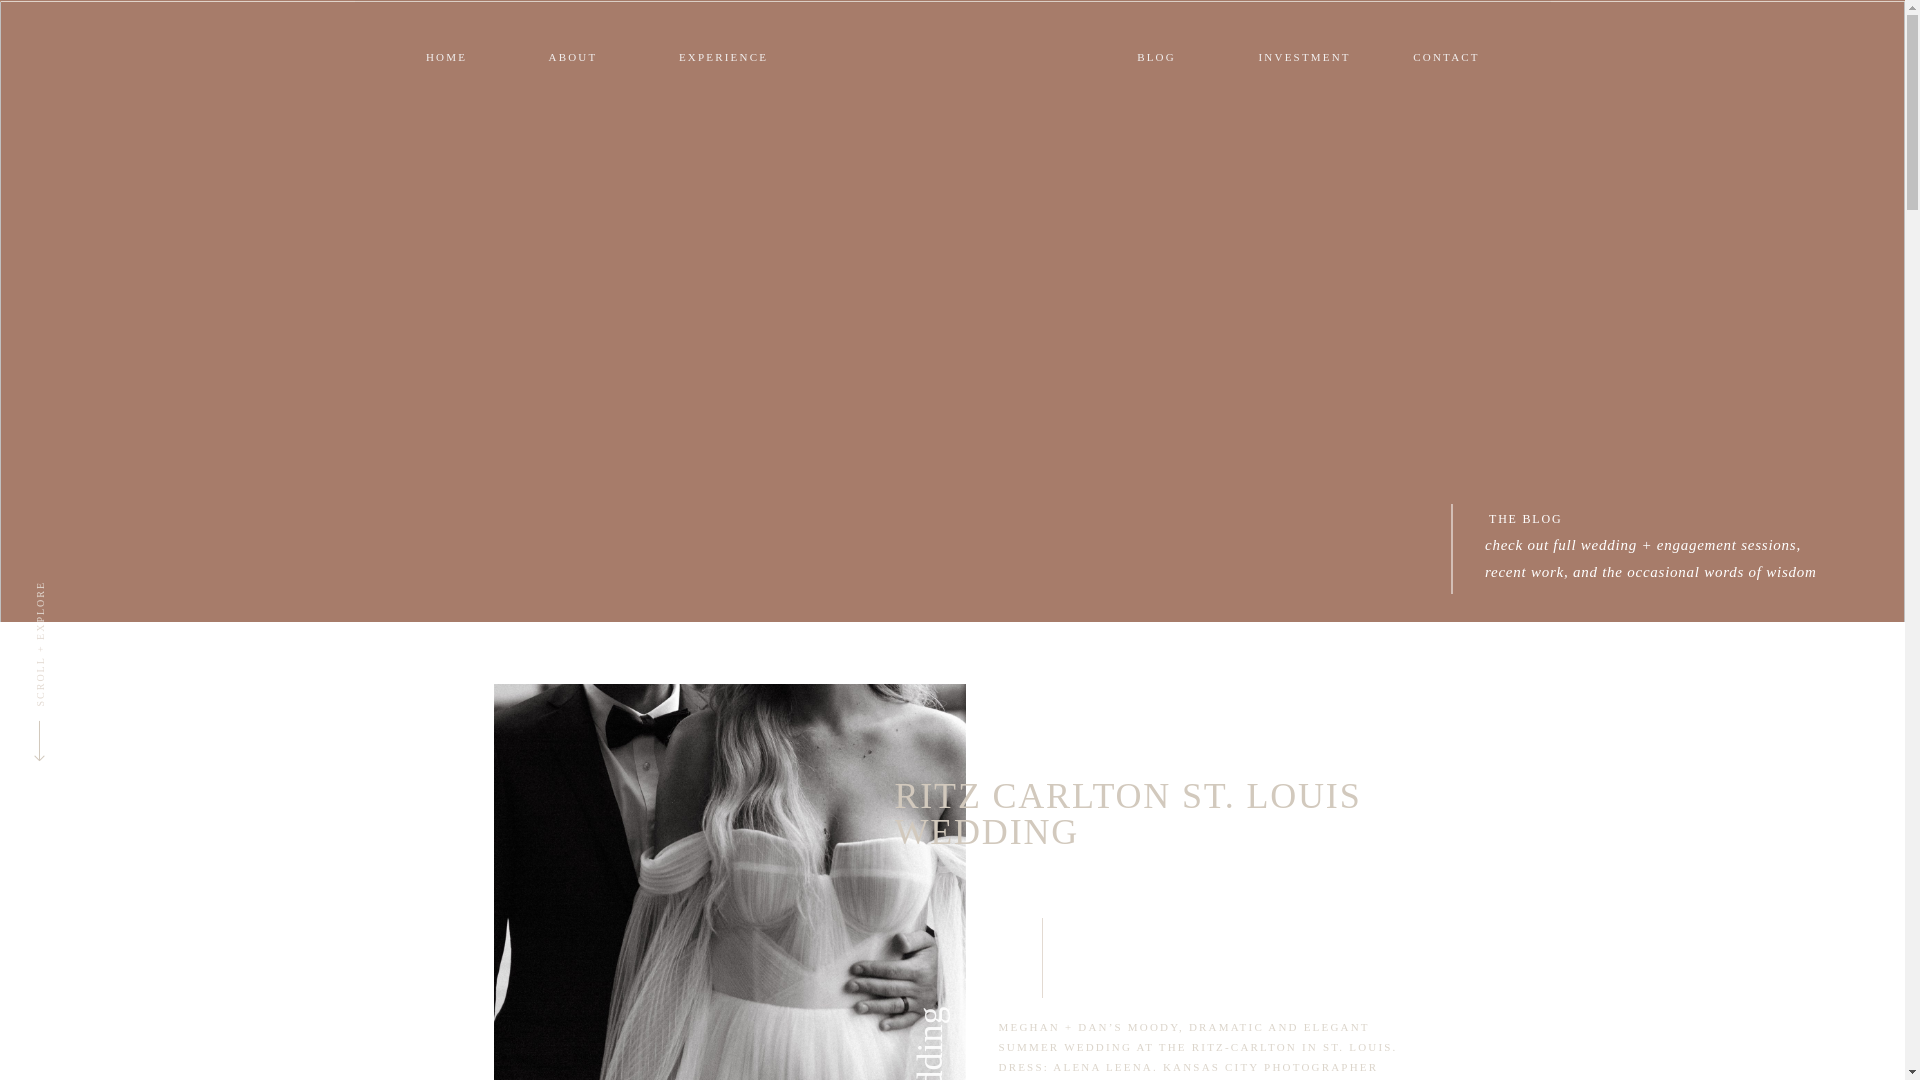  What do you see at coordinates (729, 882) in the screenshot?
I see `Ritz Carlton St. Louis Wedding` at bounding box center [729, 882].